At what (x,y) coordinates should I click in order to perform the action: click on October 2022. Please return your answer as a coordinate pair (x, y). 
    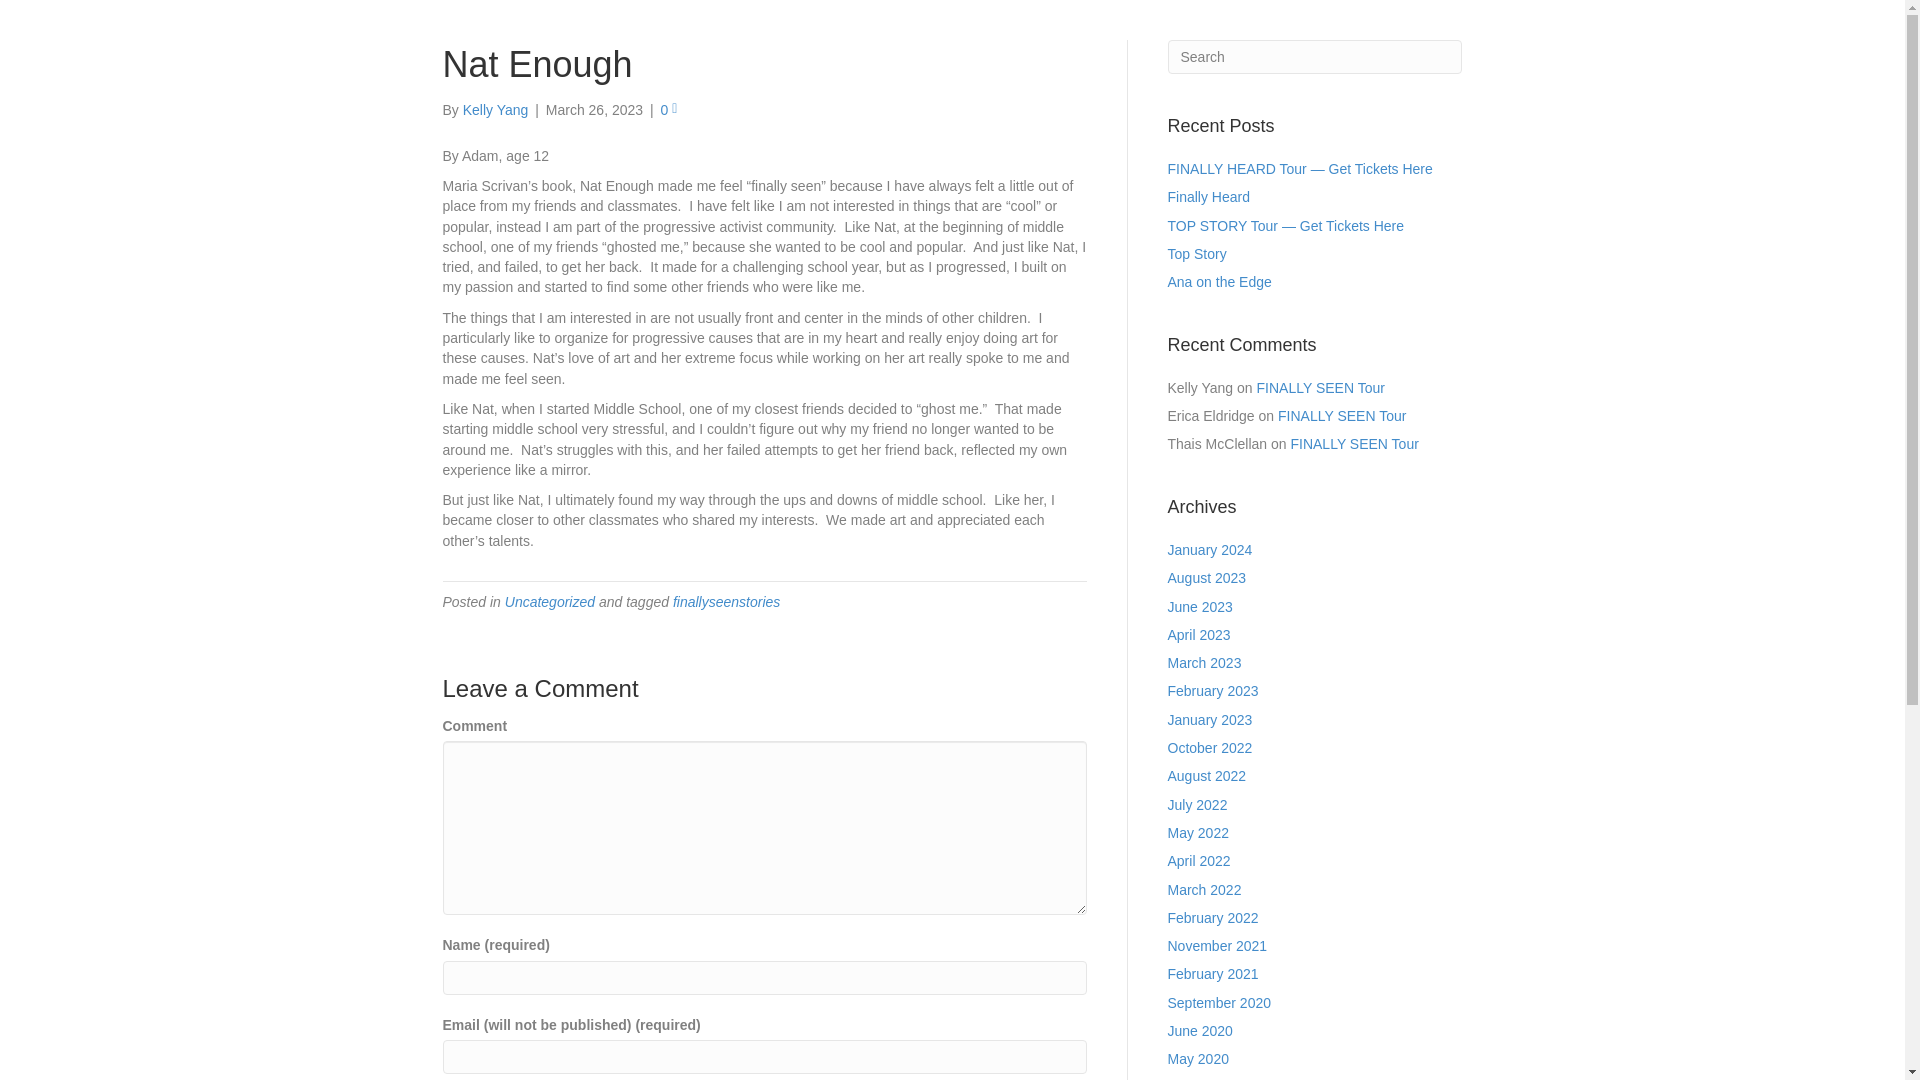
    Looking at the image, I should click on (1210, 748).